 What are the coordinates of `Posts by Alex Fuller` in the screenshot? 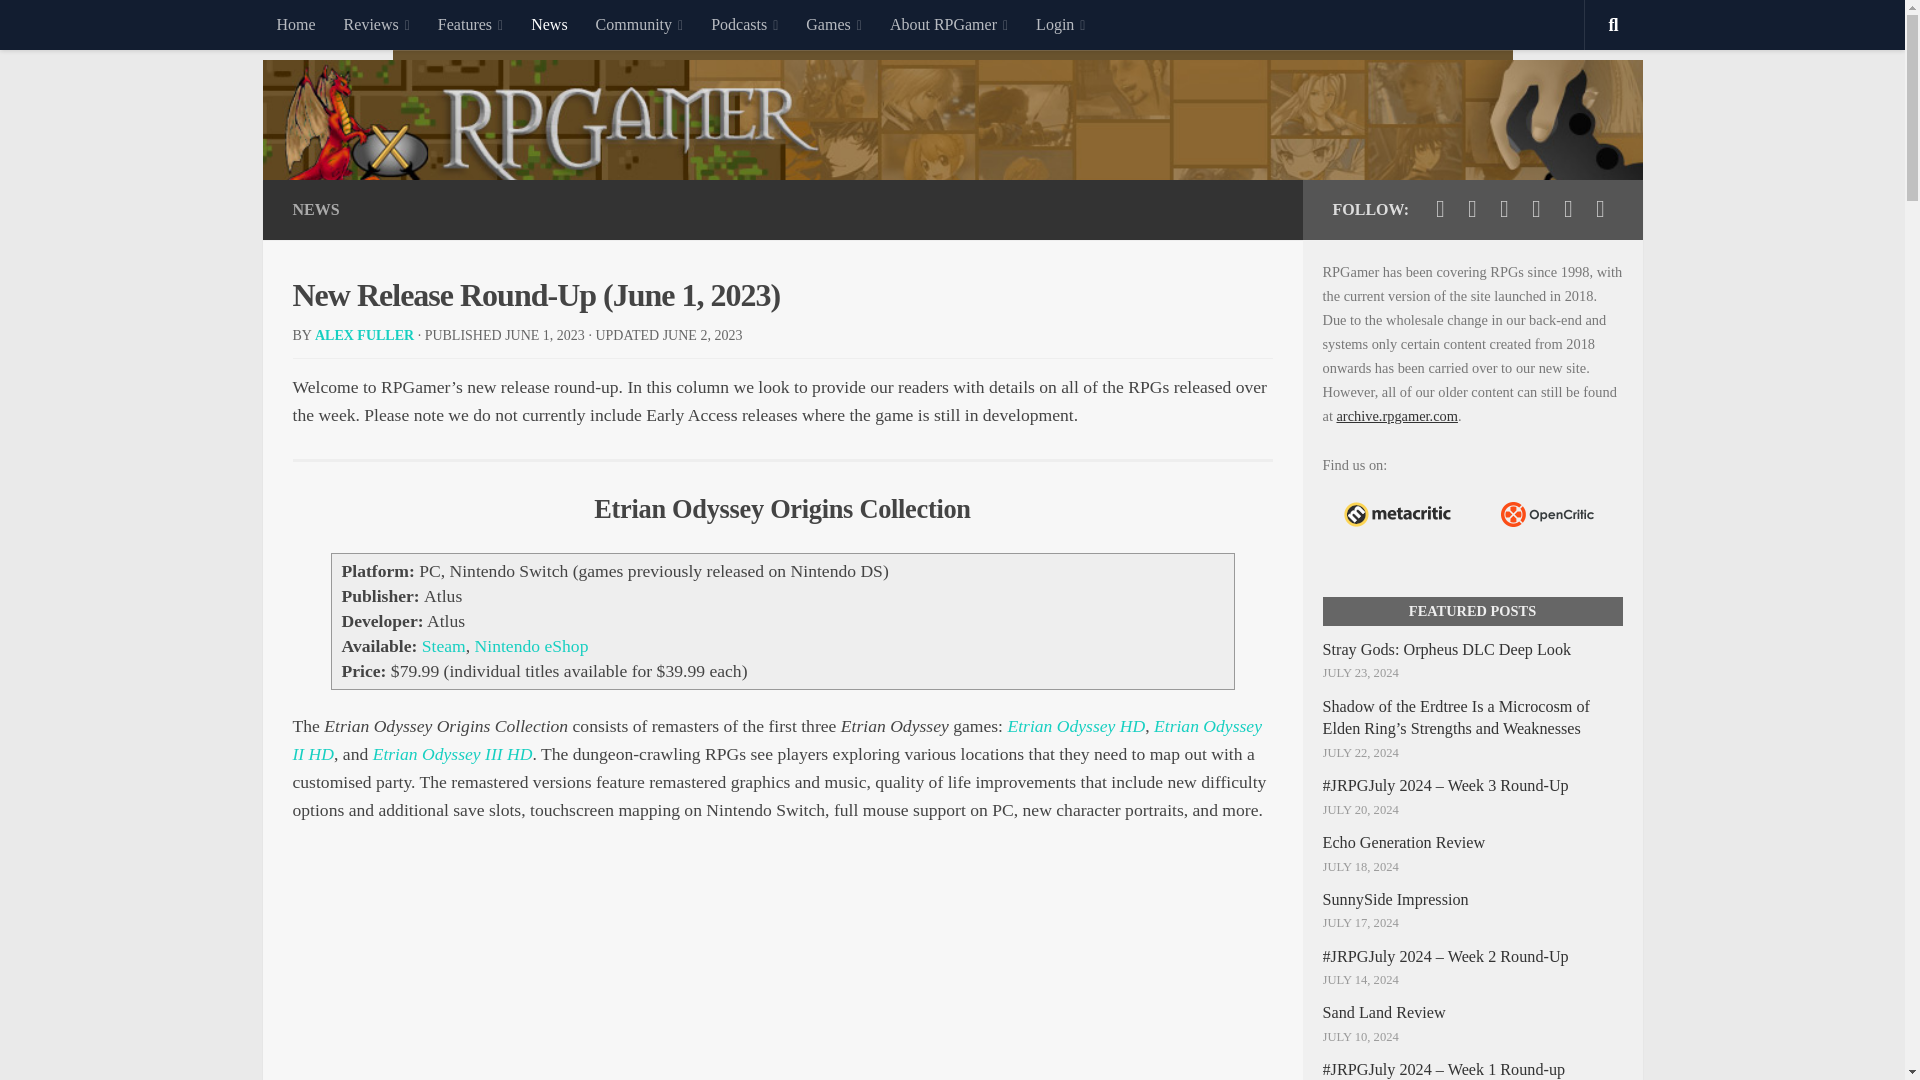 It's located at (364, 336).